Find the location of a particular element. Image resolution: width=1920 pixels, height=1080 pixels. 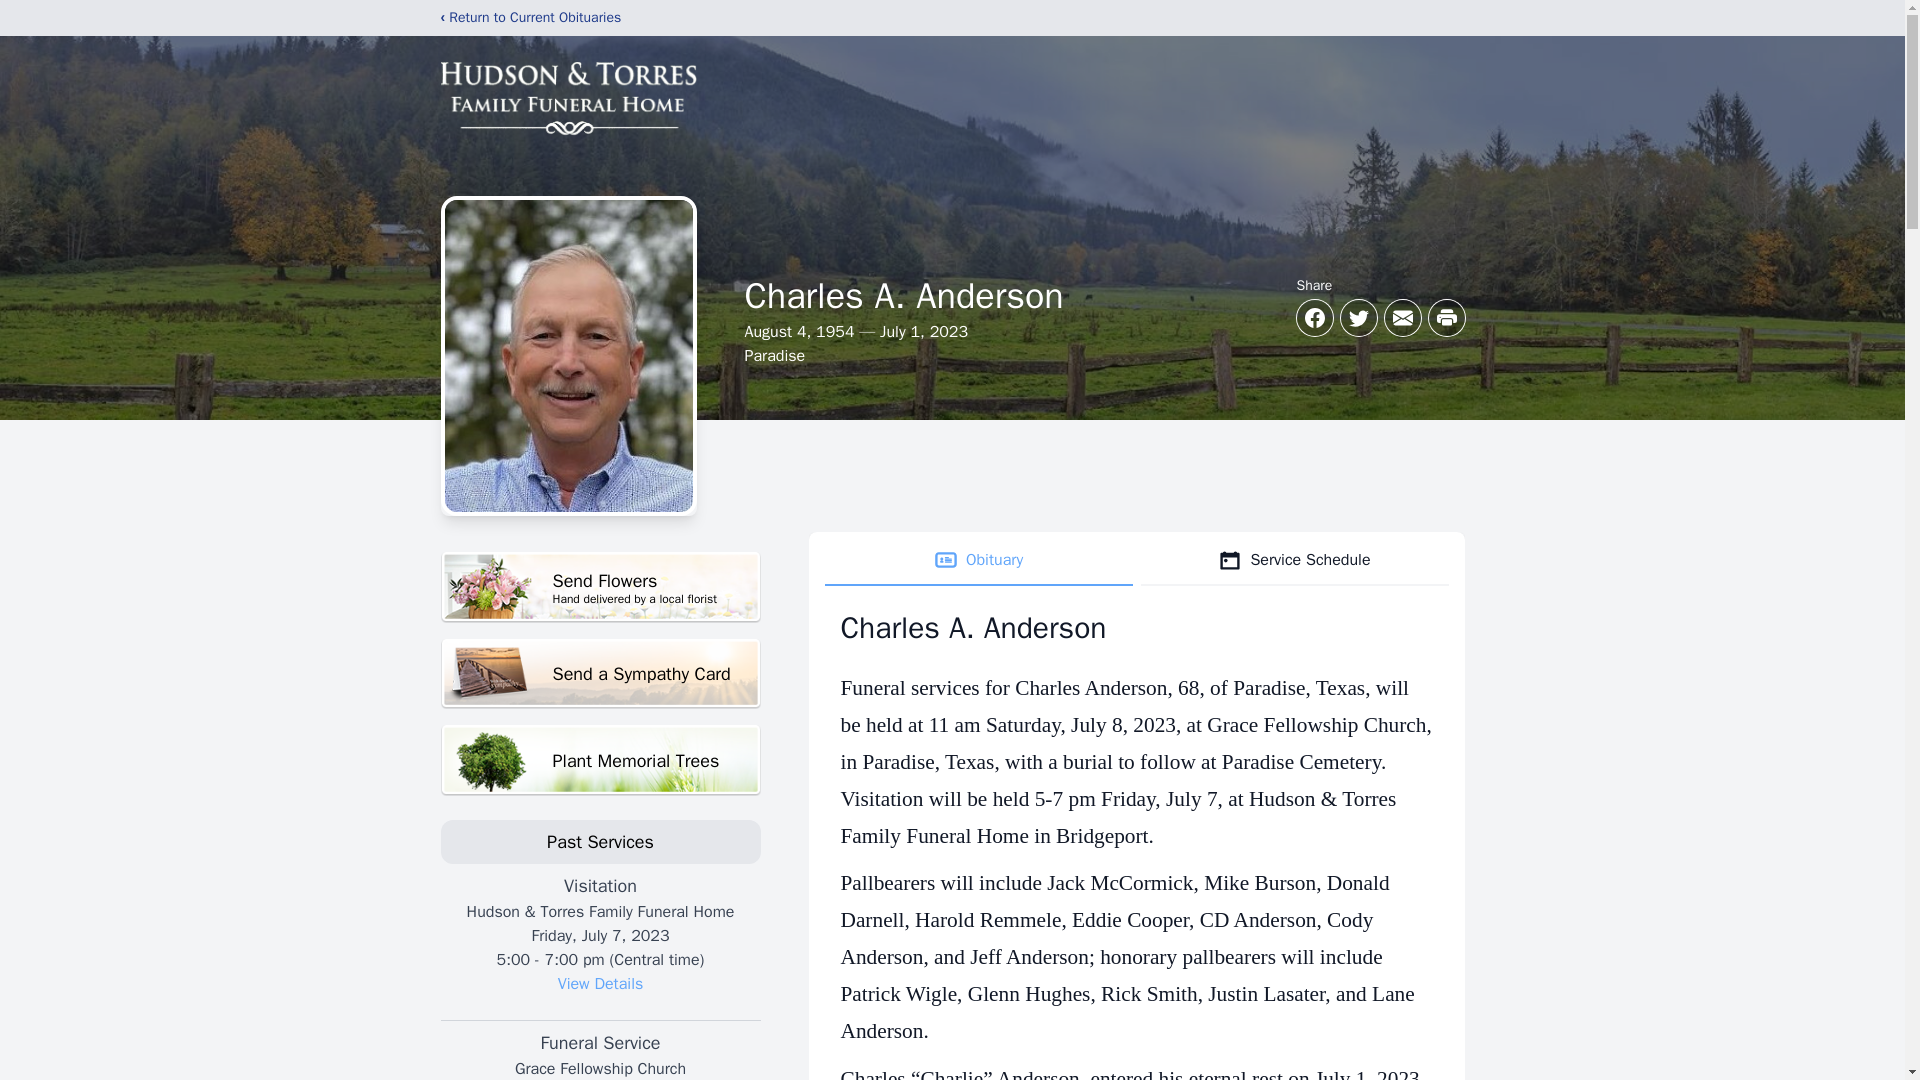

View Details is located at coordinates (978, 560).